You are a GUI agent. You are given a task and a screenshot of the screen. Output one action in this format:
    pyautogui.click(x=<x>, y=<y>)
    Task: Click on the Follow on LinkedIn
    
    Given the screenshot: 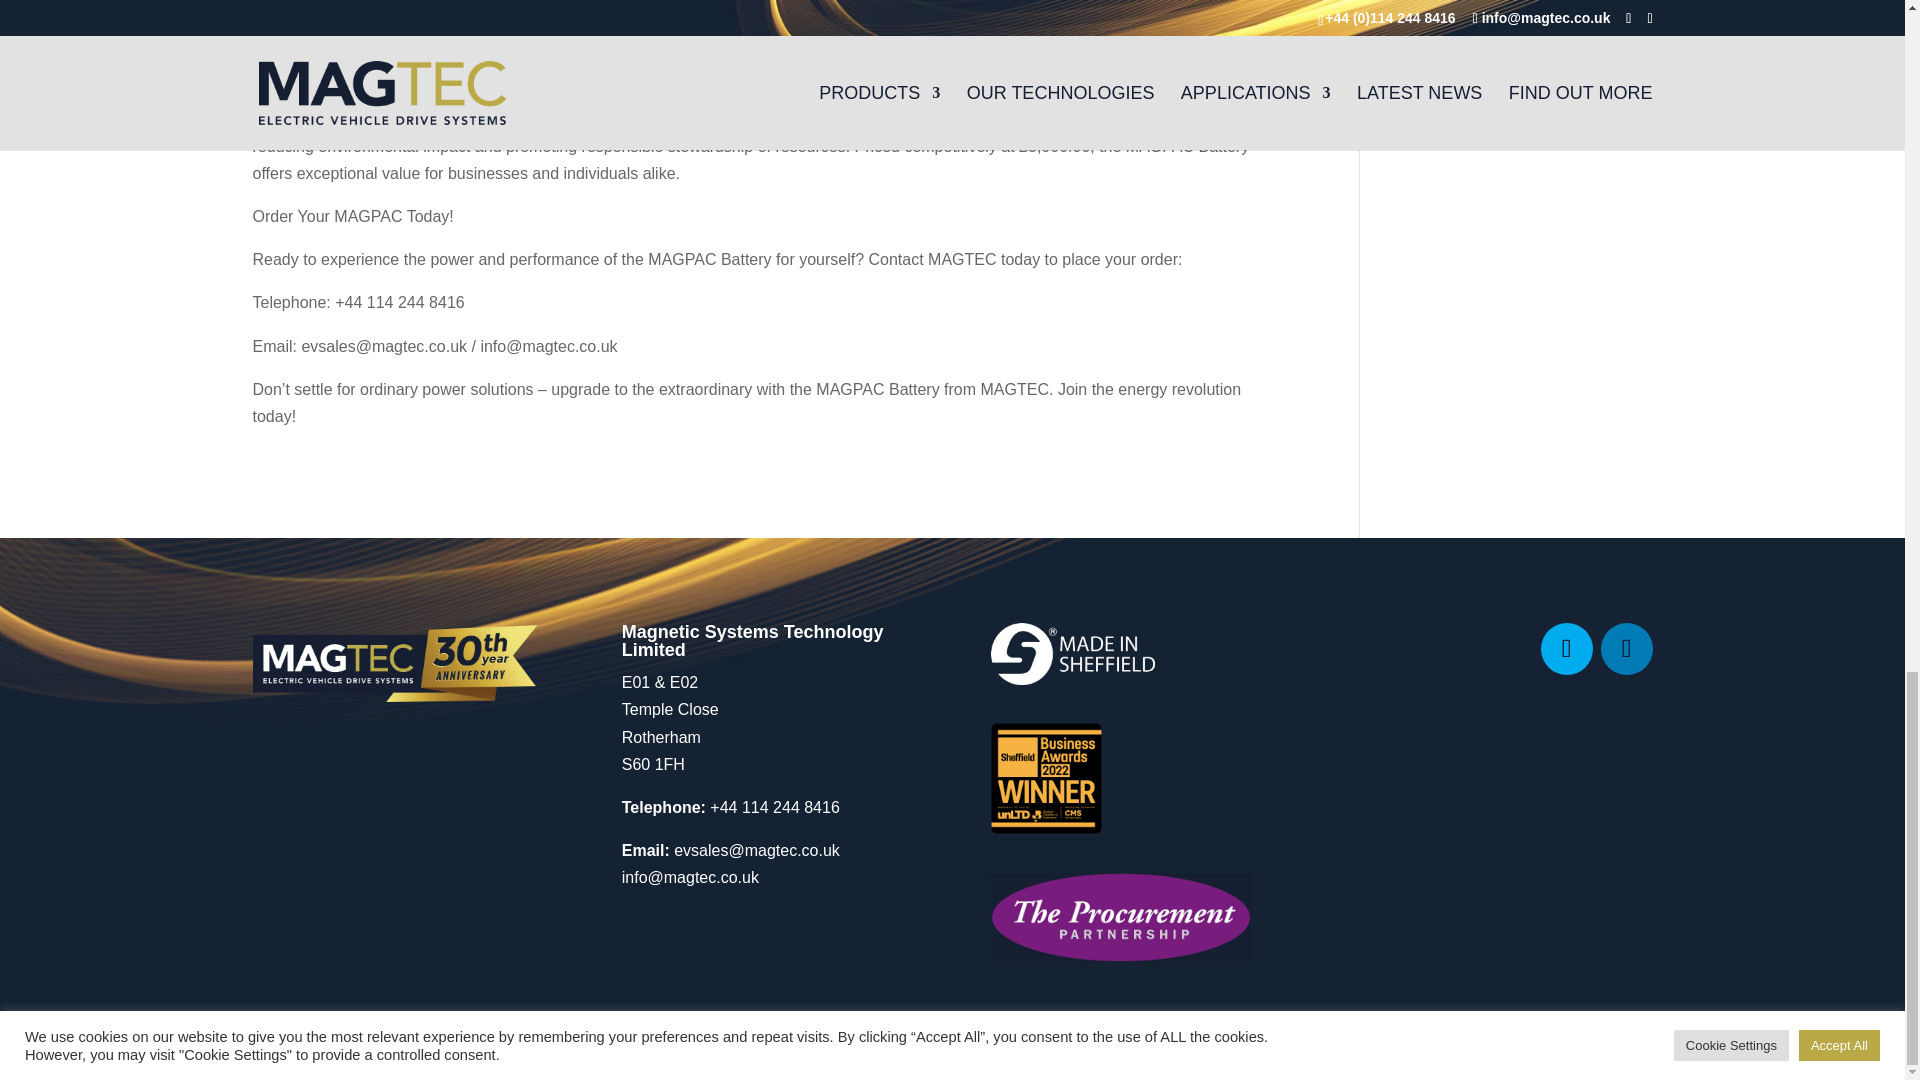 What is the action you would take?
    pyautogui.click(x=1625, y=649)
    